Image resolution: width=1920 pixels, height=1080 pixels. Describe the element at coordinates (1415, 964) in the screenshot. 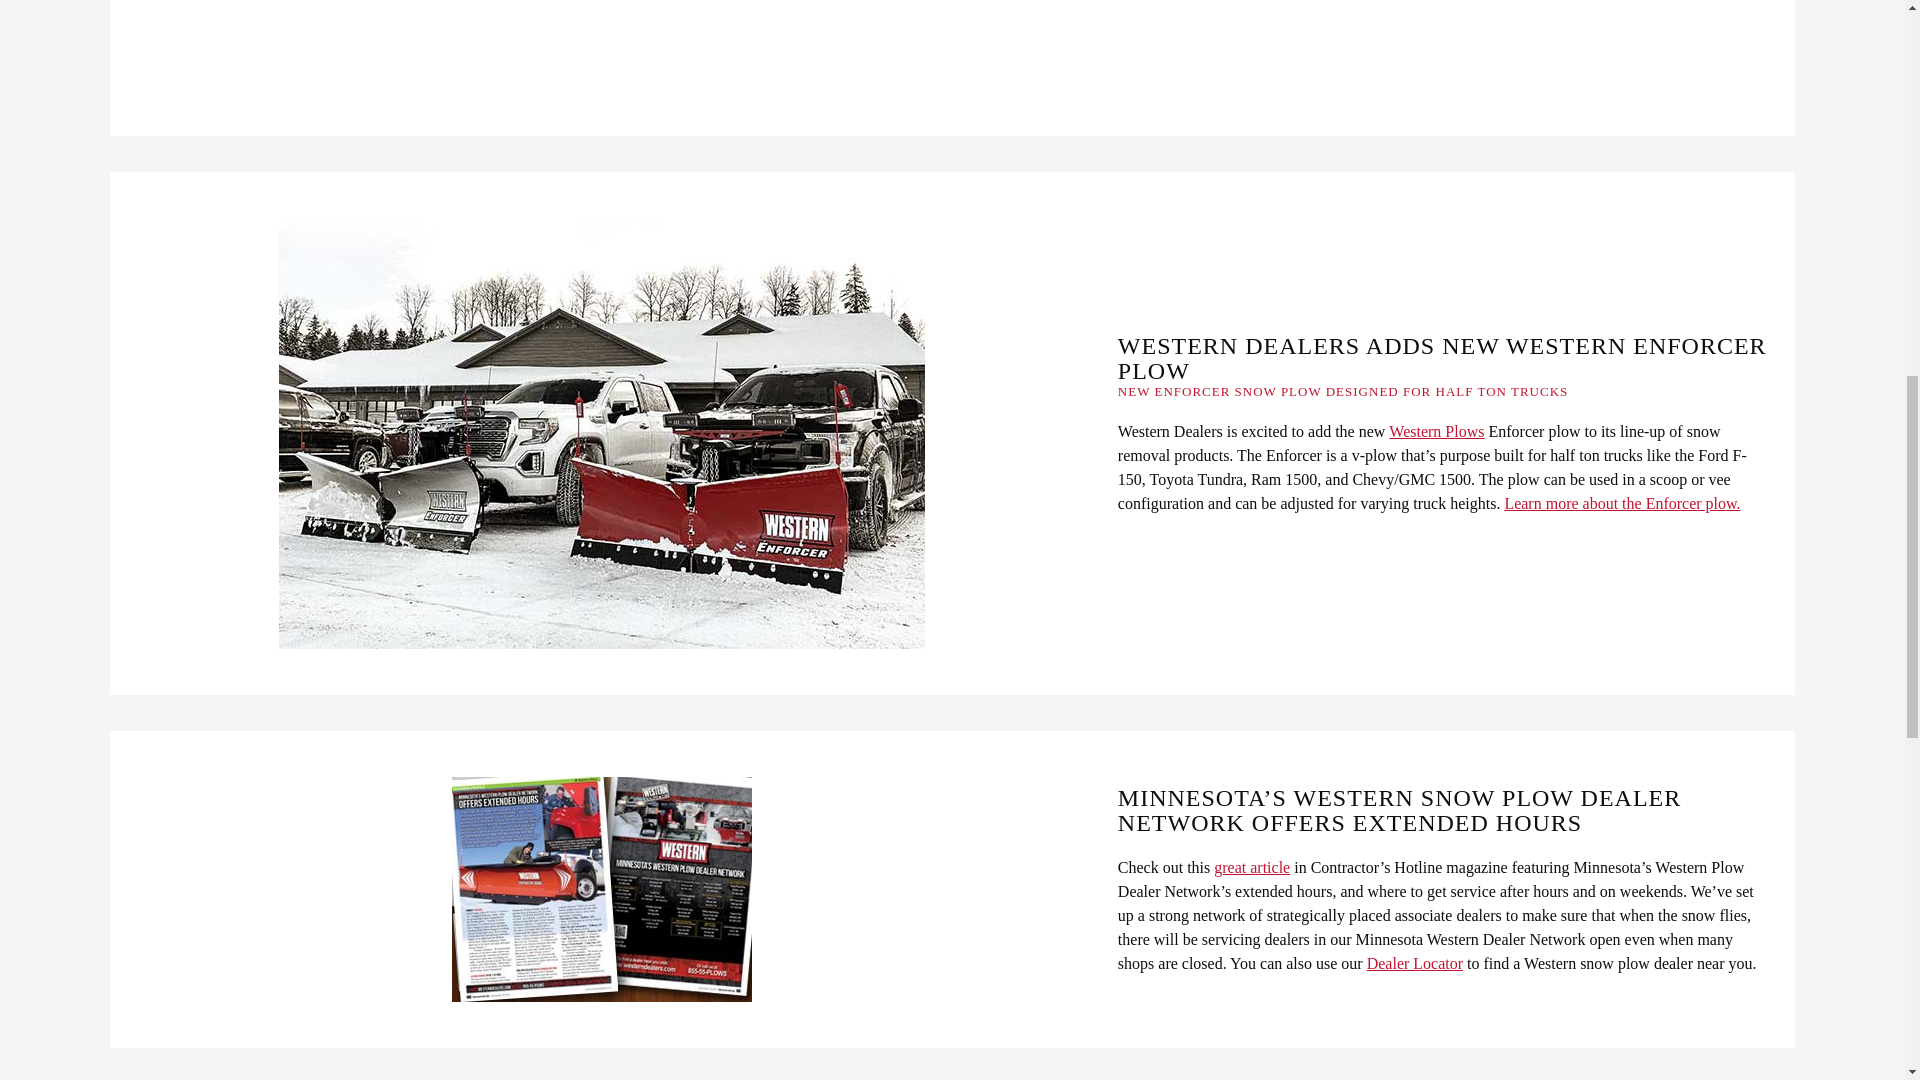

I see `Dealer Locator` at that location.